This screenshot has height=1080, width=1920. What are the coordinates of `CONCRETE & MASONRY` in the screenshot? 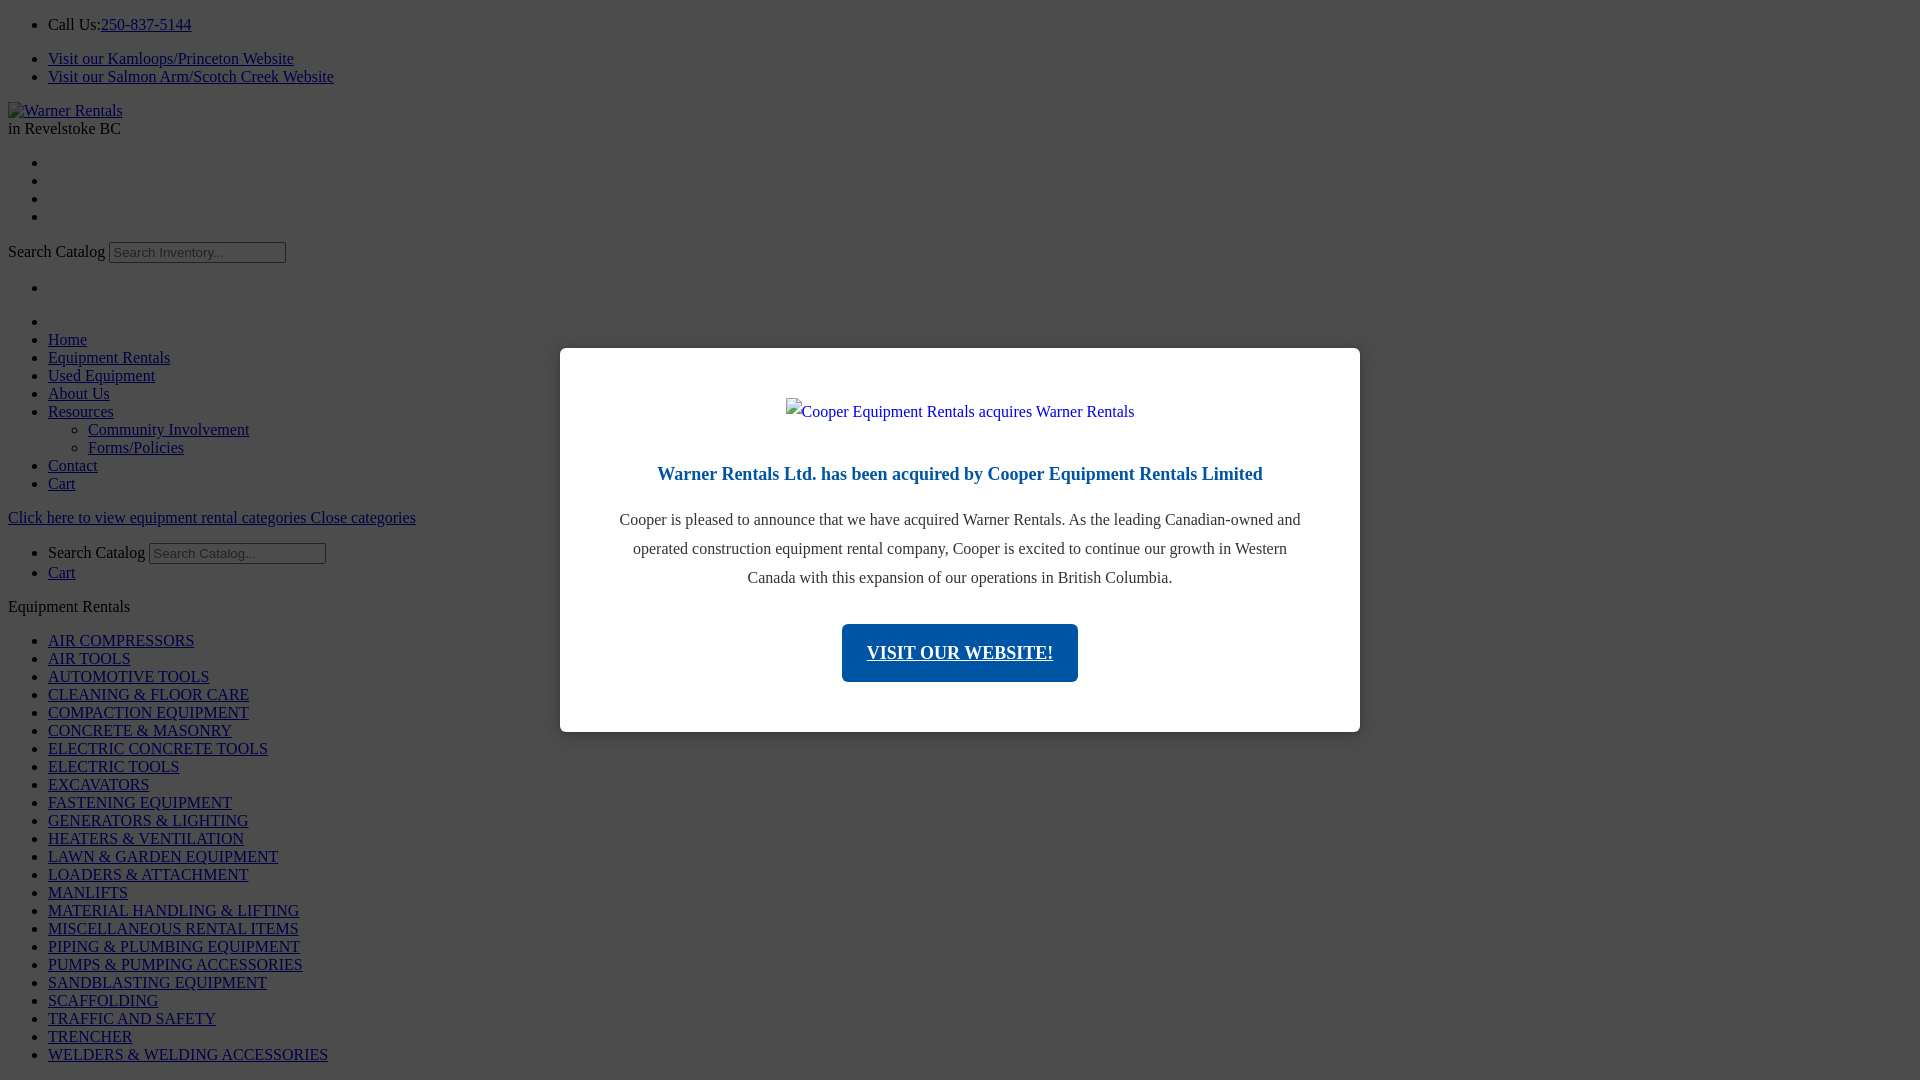 It's located at (140, 730).